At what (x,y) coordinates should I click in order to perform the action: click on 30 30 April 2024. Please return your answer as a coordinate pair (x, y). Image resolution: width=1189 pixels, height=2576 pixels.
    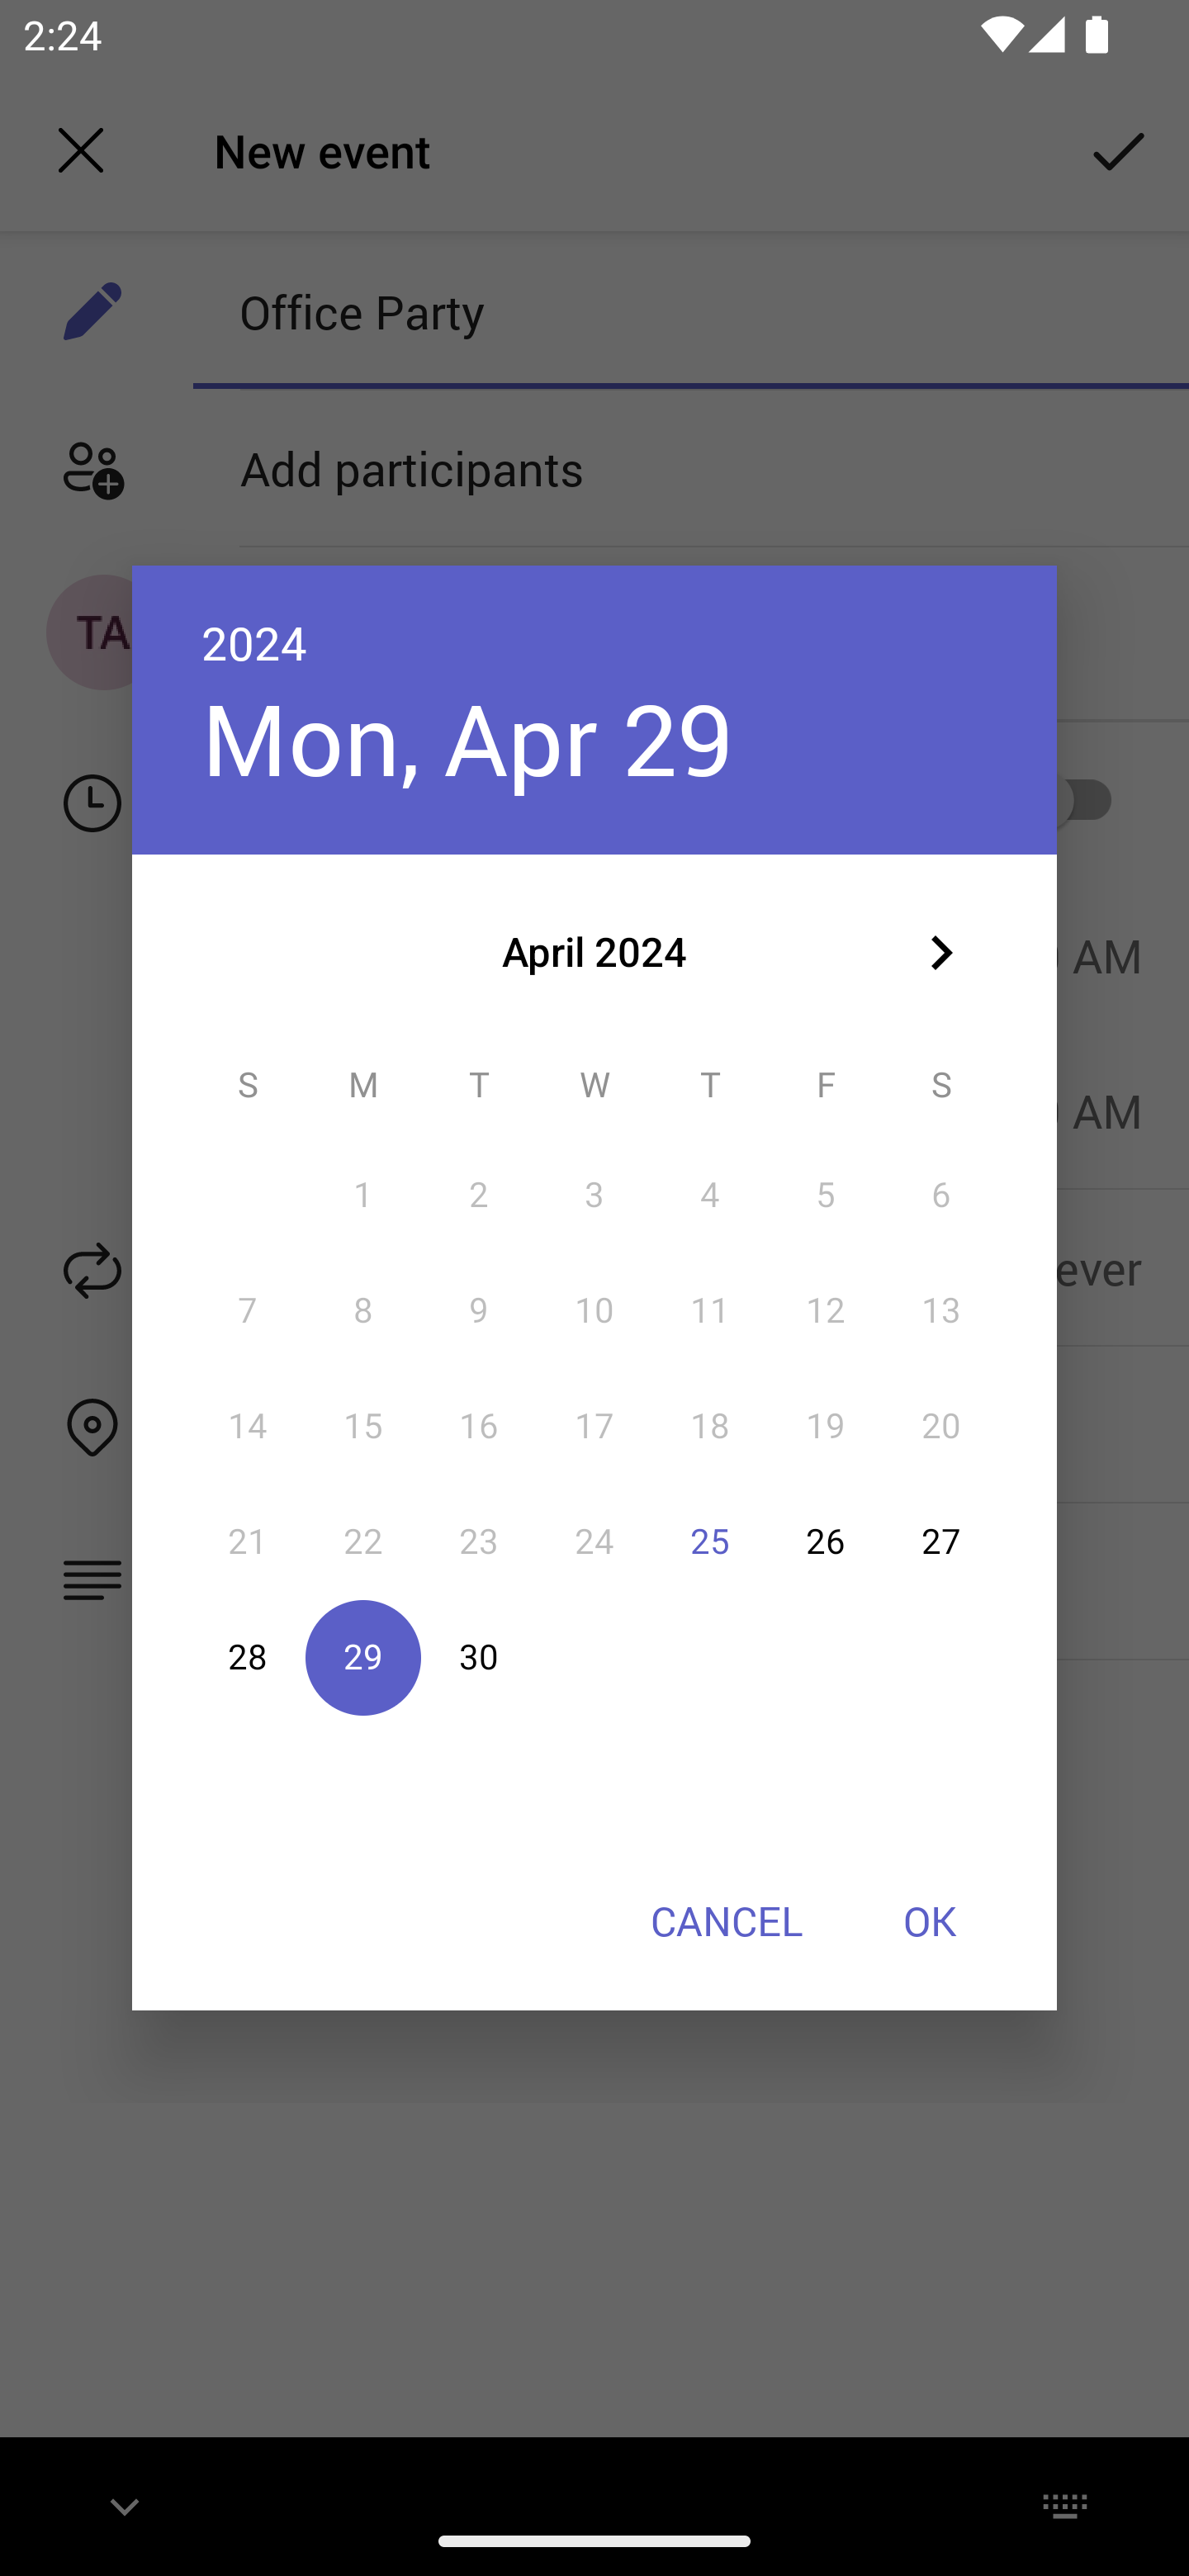
    Looking at the image, I should click on (478, 1657).